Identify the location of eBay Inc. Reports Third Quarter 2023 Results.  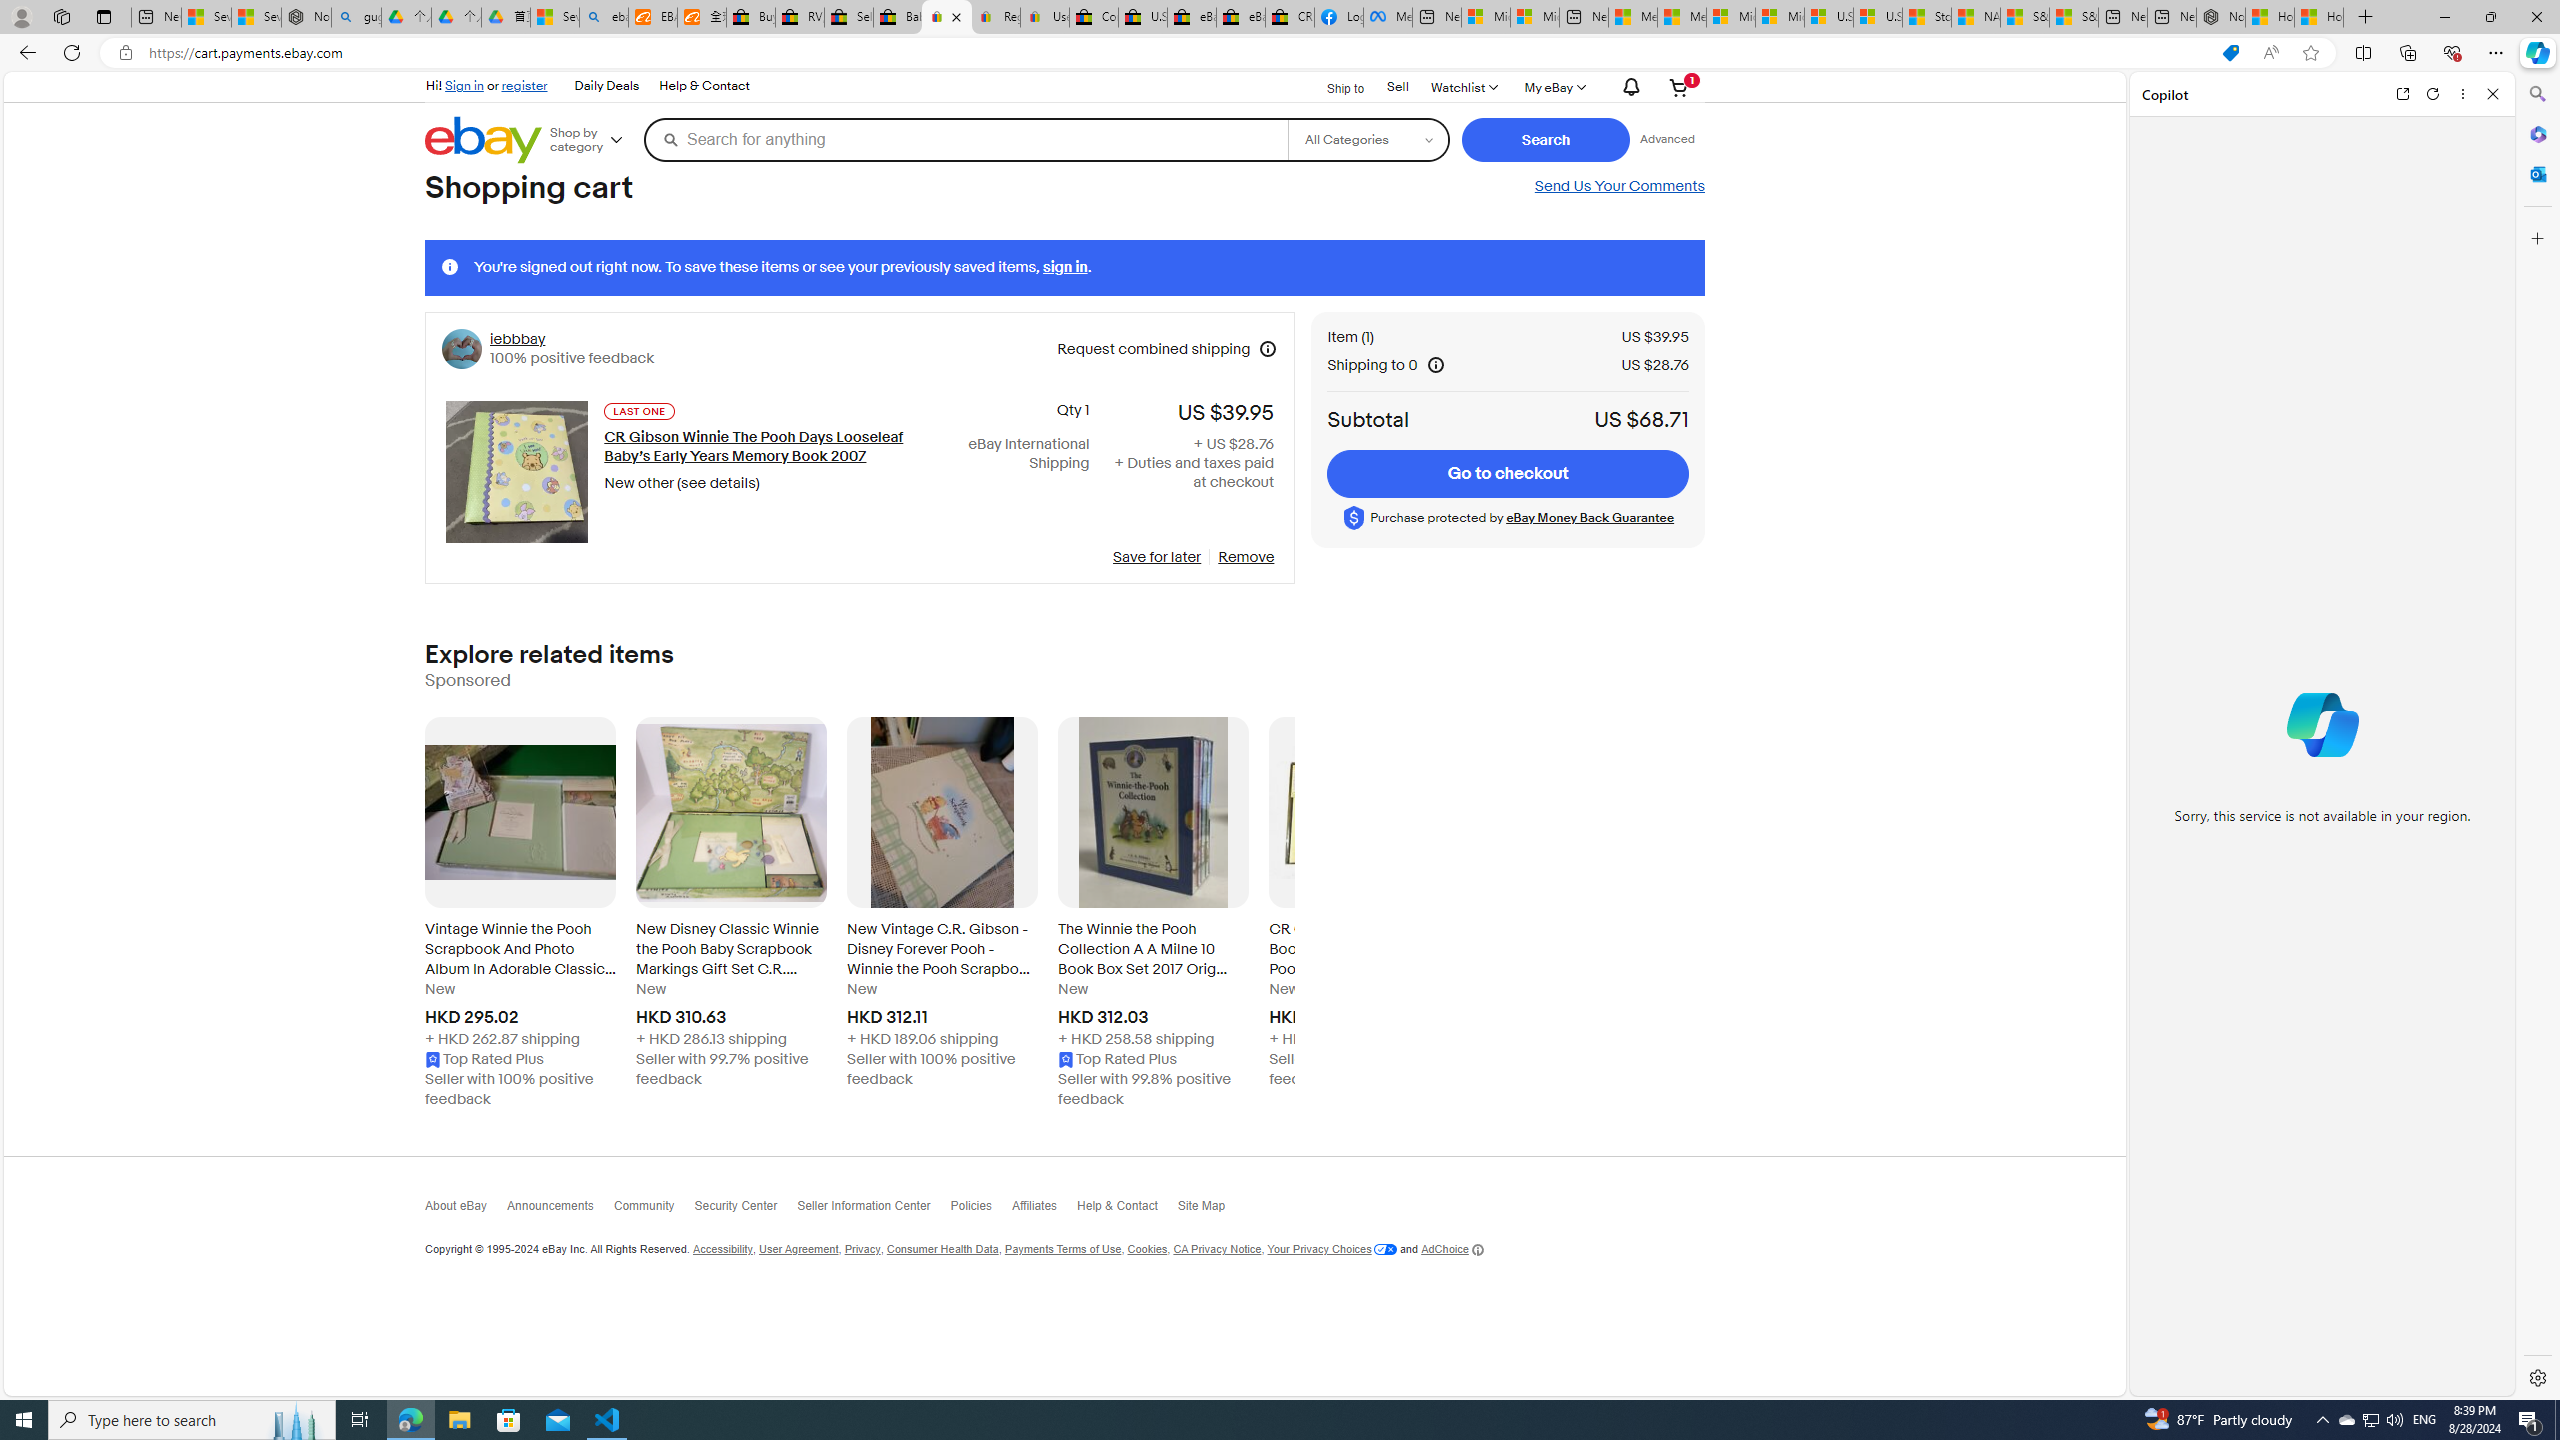
(1241, 17).